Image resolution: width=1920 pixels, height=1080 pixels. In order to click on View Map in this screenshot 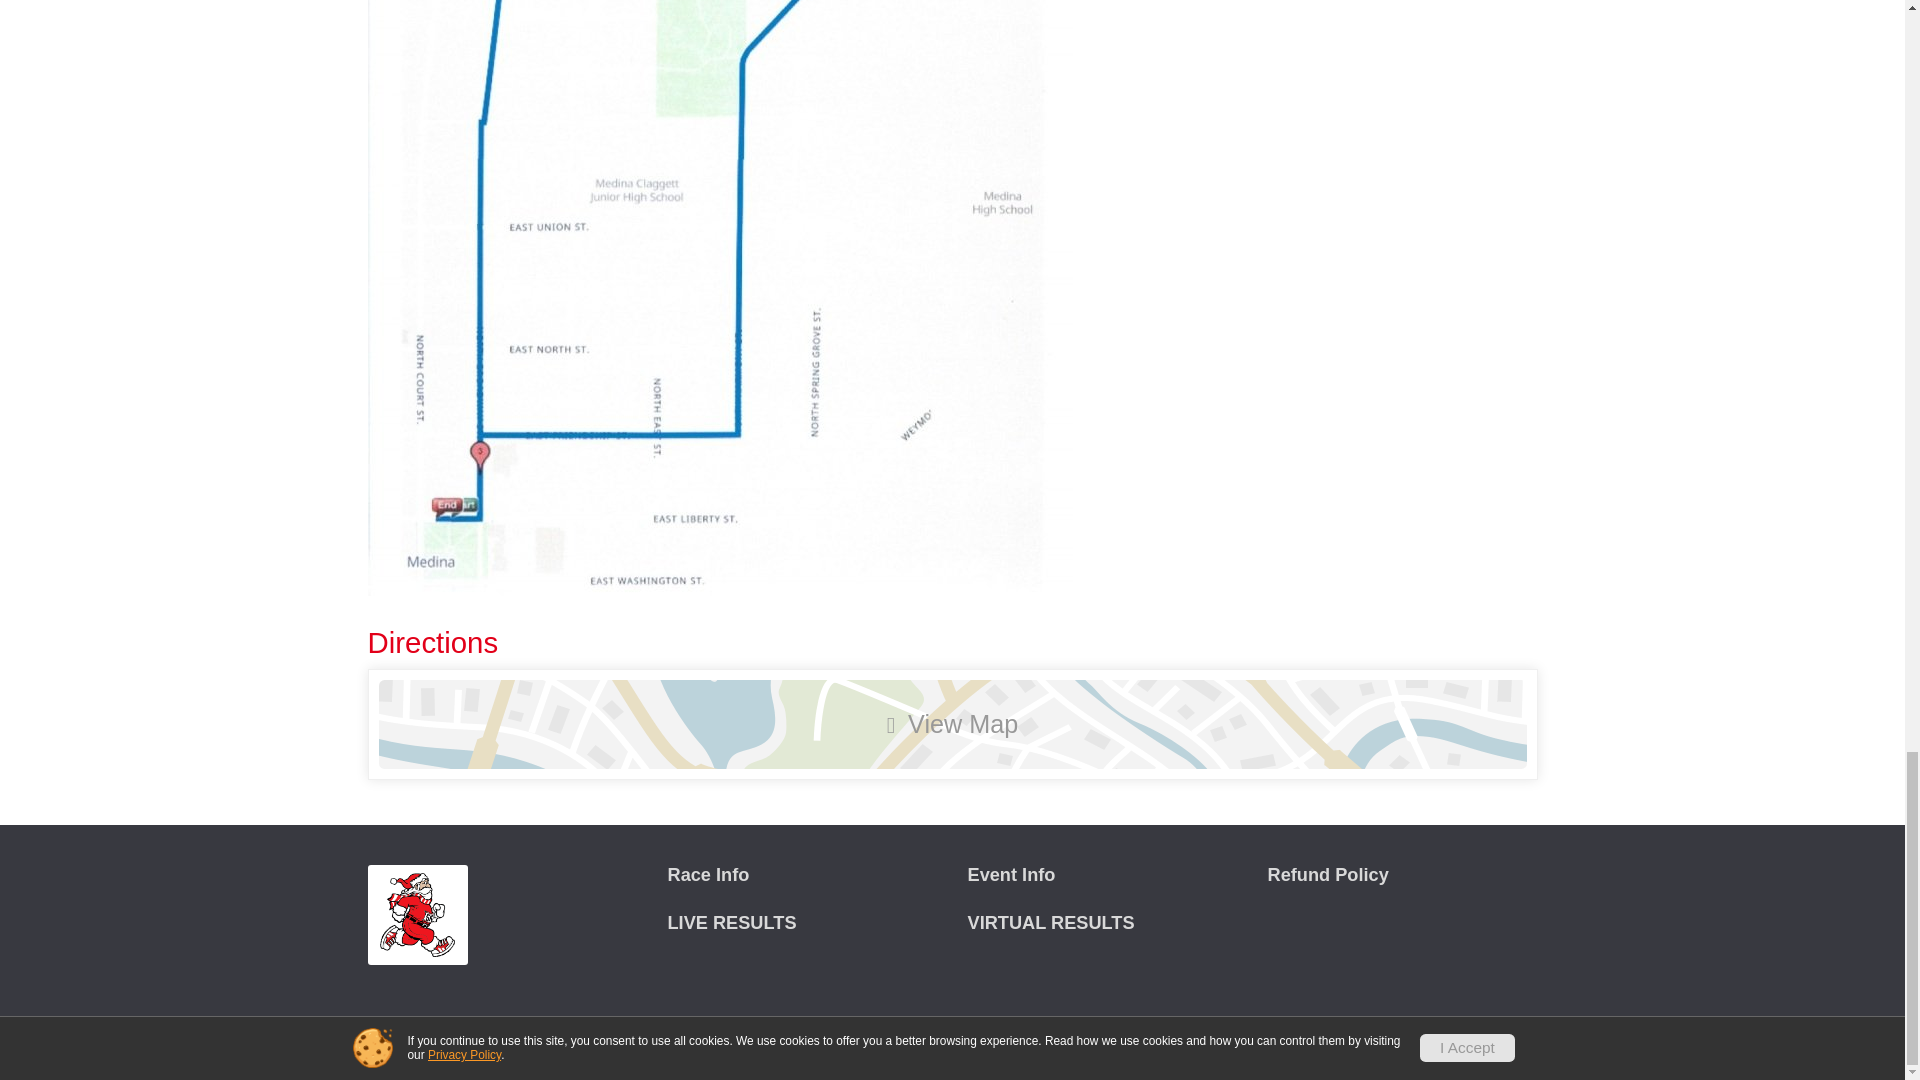, I will do `click(952, 724)`.